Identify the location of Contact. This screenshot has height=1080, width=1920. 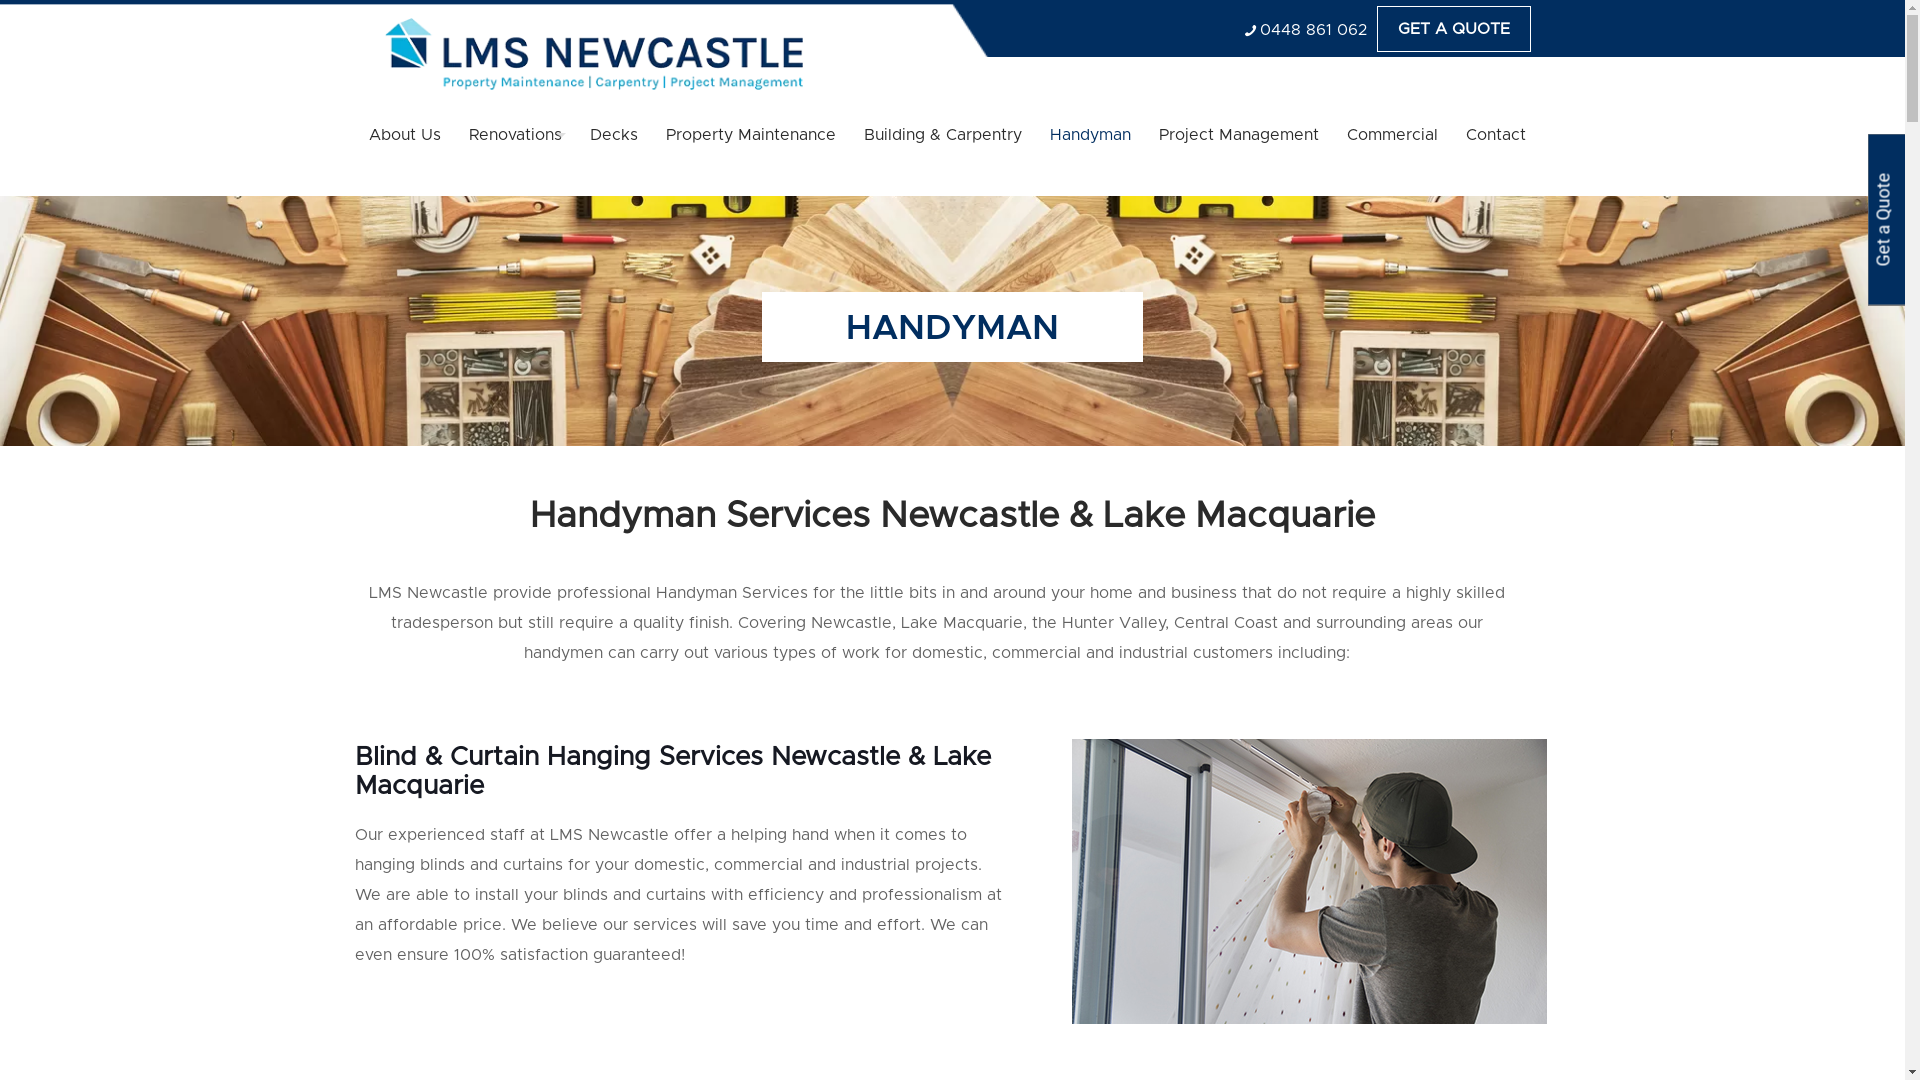
(1496, 135).